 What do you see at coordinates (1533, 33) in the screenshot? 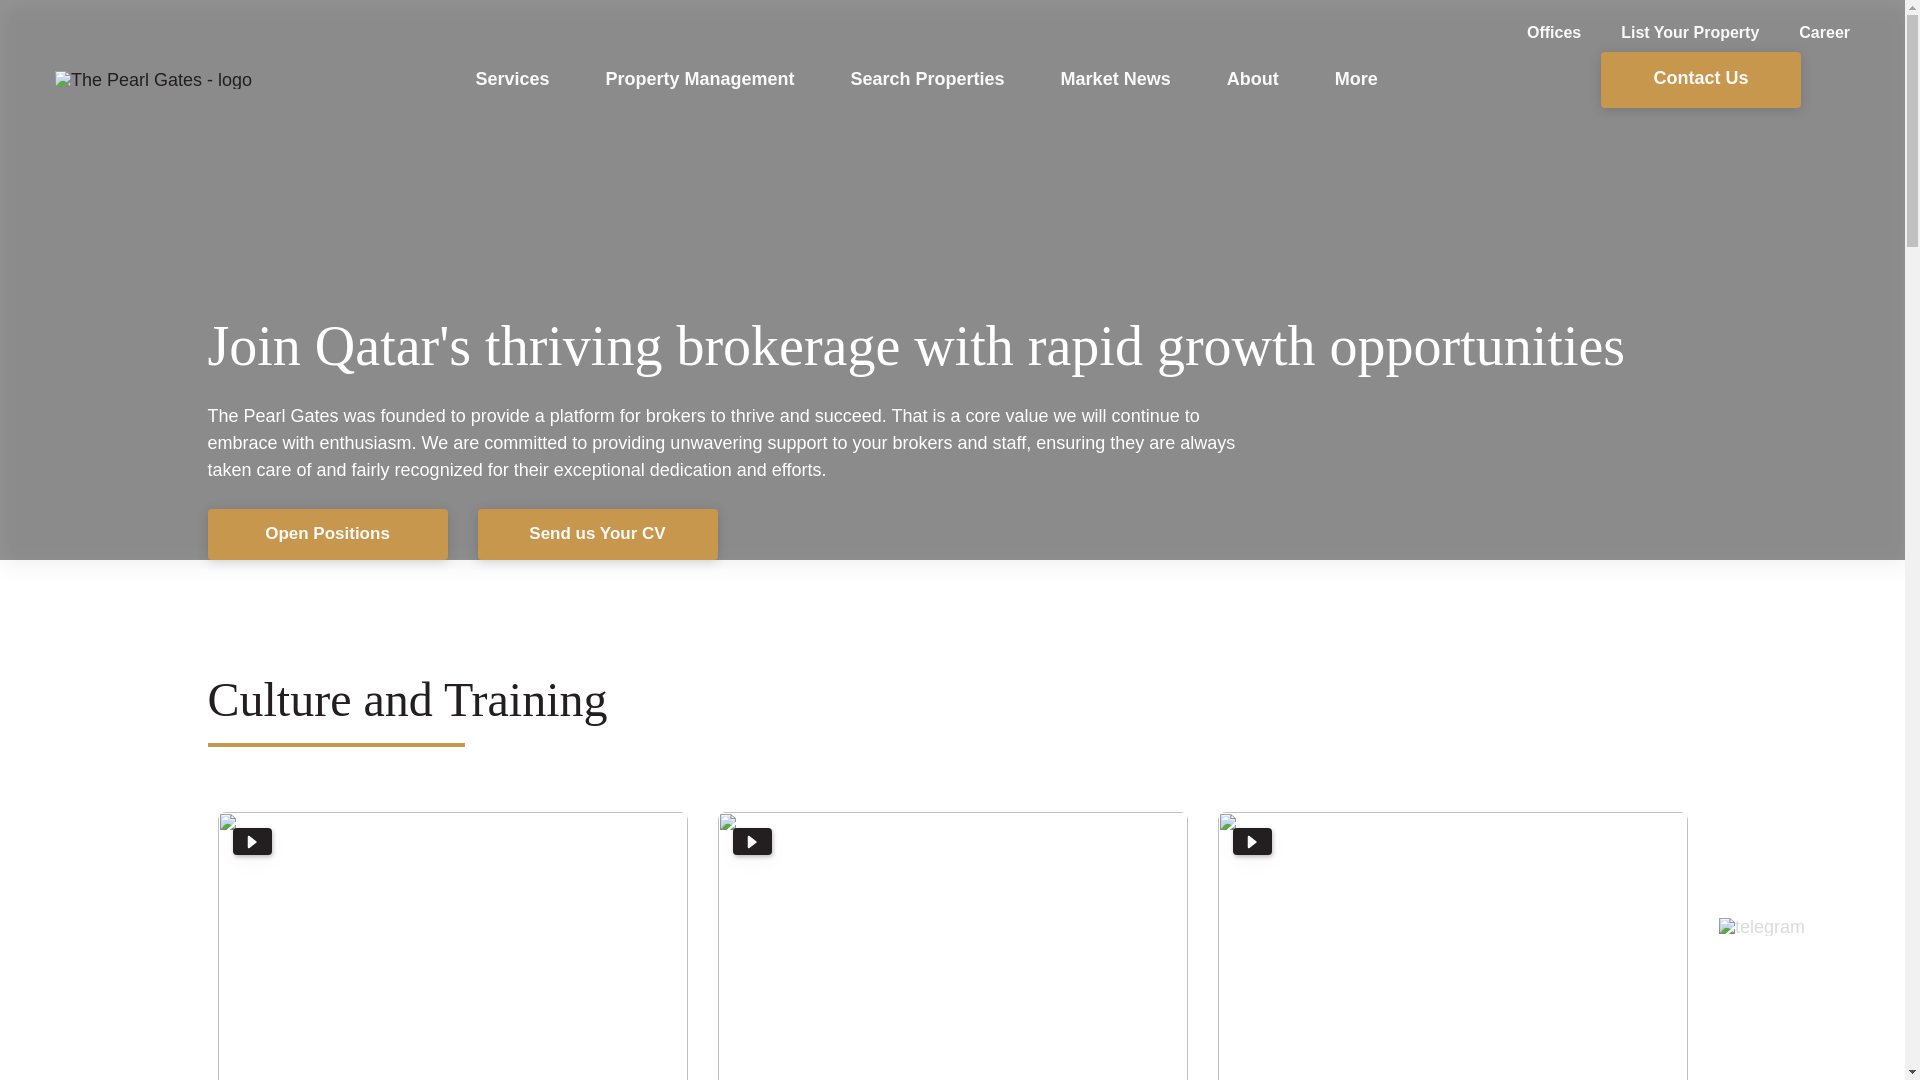
I see `Offices` at bounding box center [1533, 33].